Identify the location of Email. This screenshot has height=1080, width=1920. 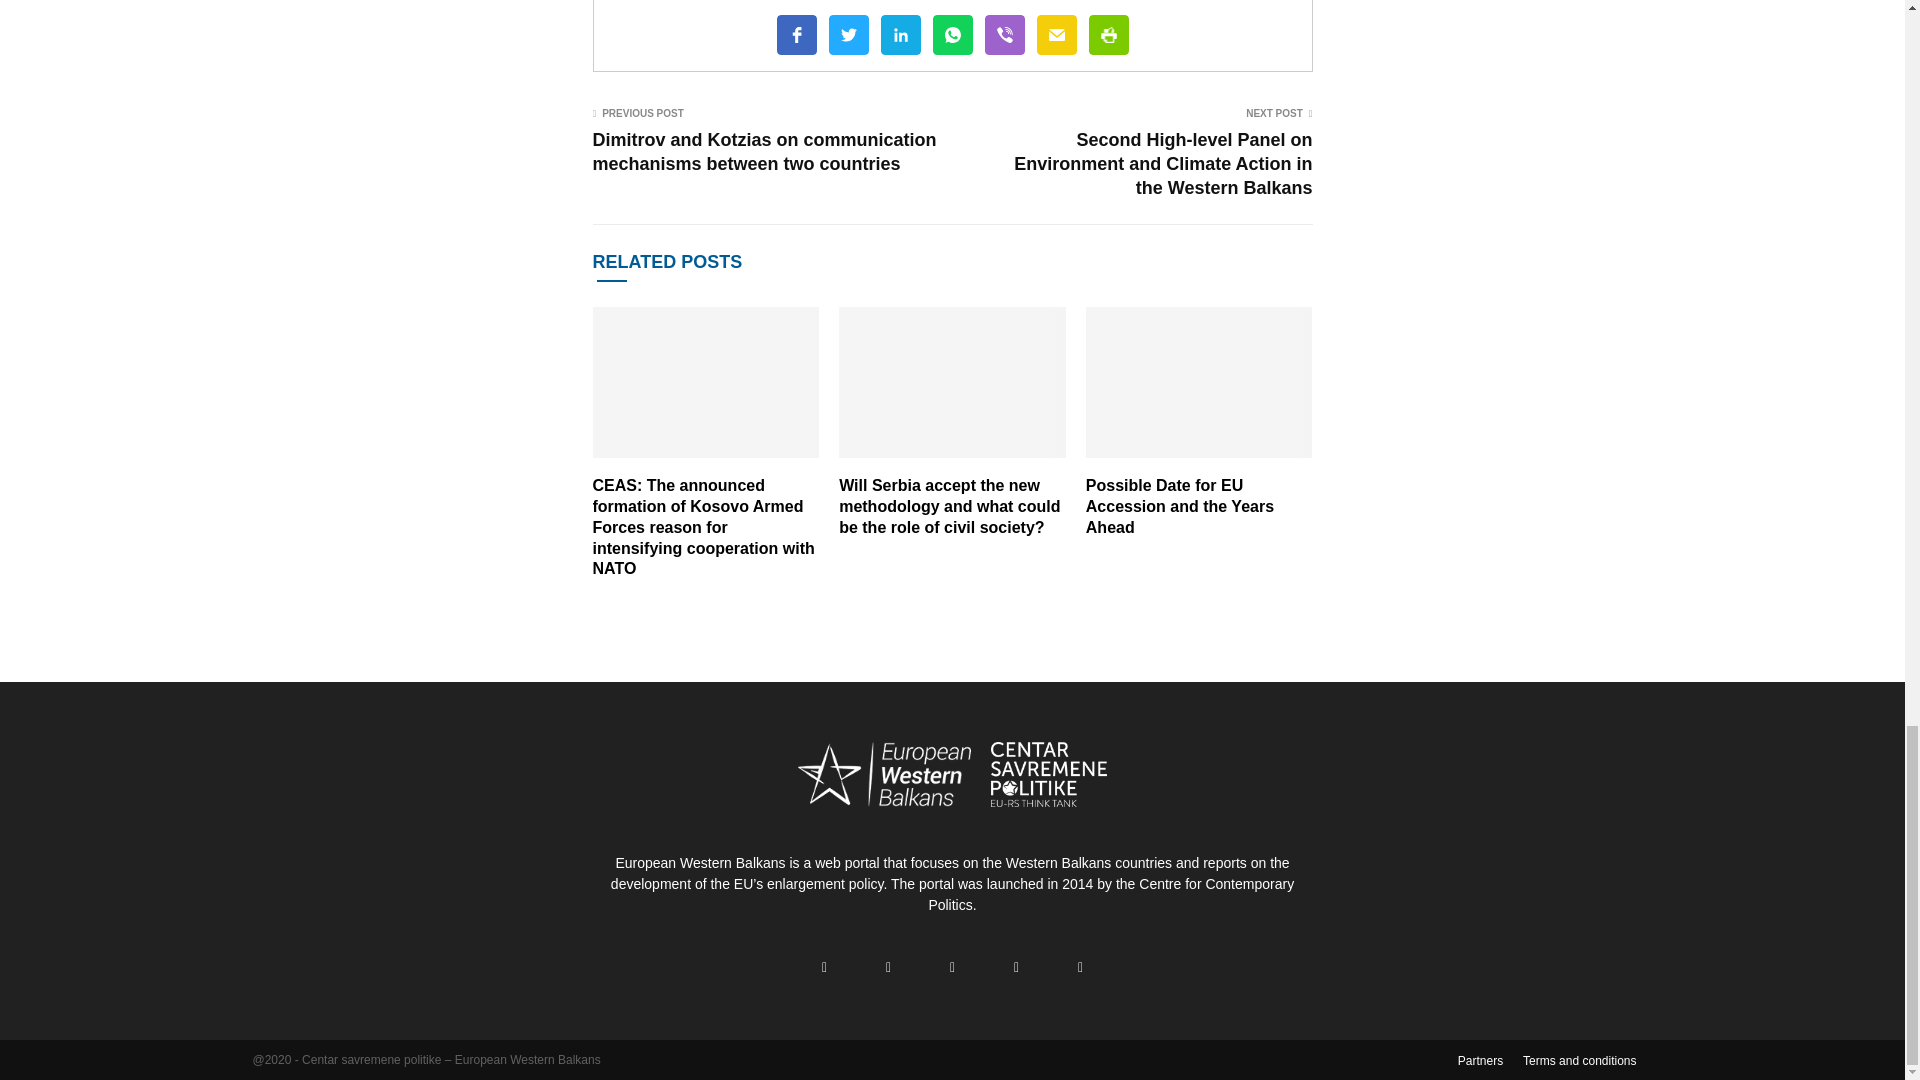
(1056, 35).